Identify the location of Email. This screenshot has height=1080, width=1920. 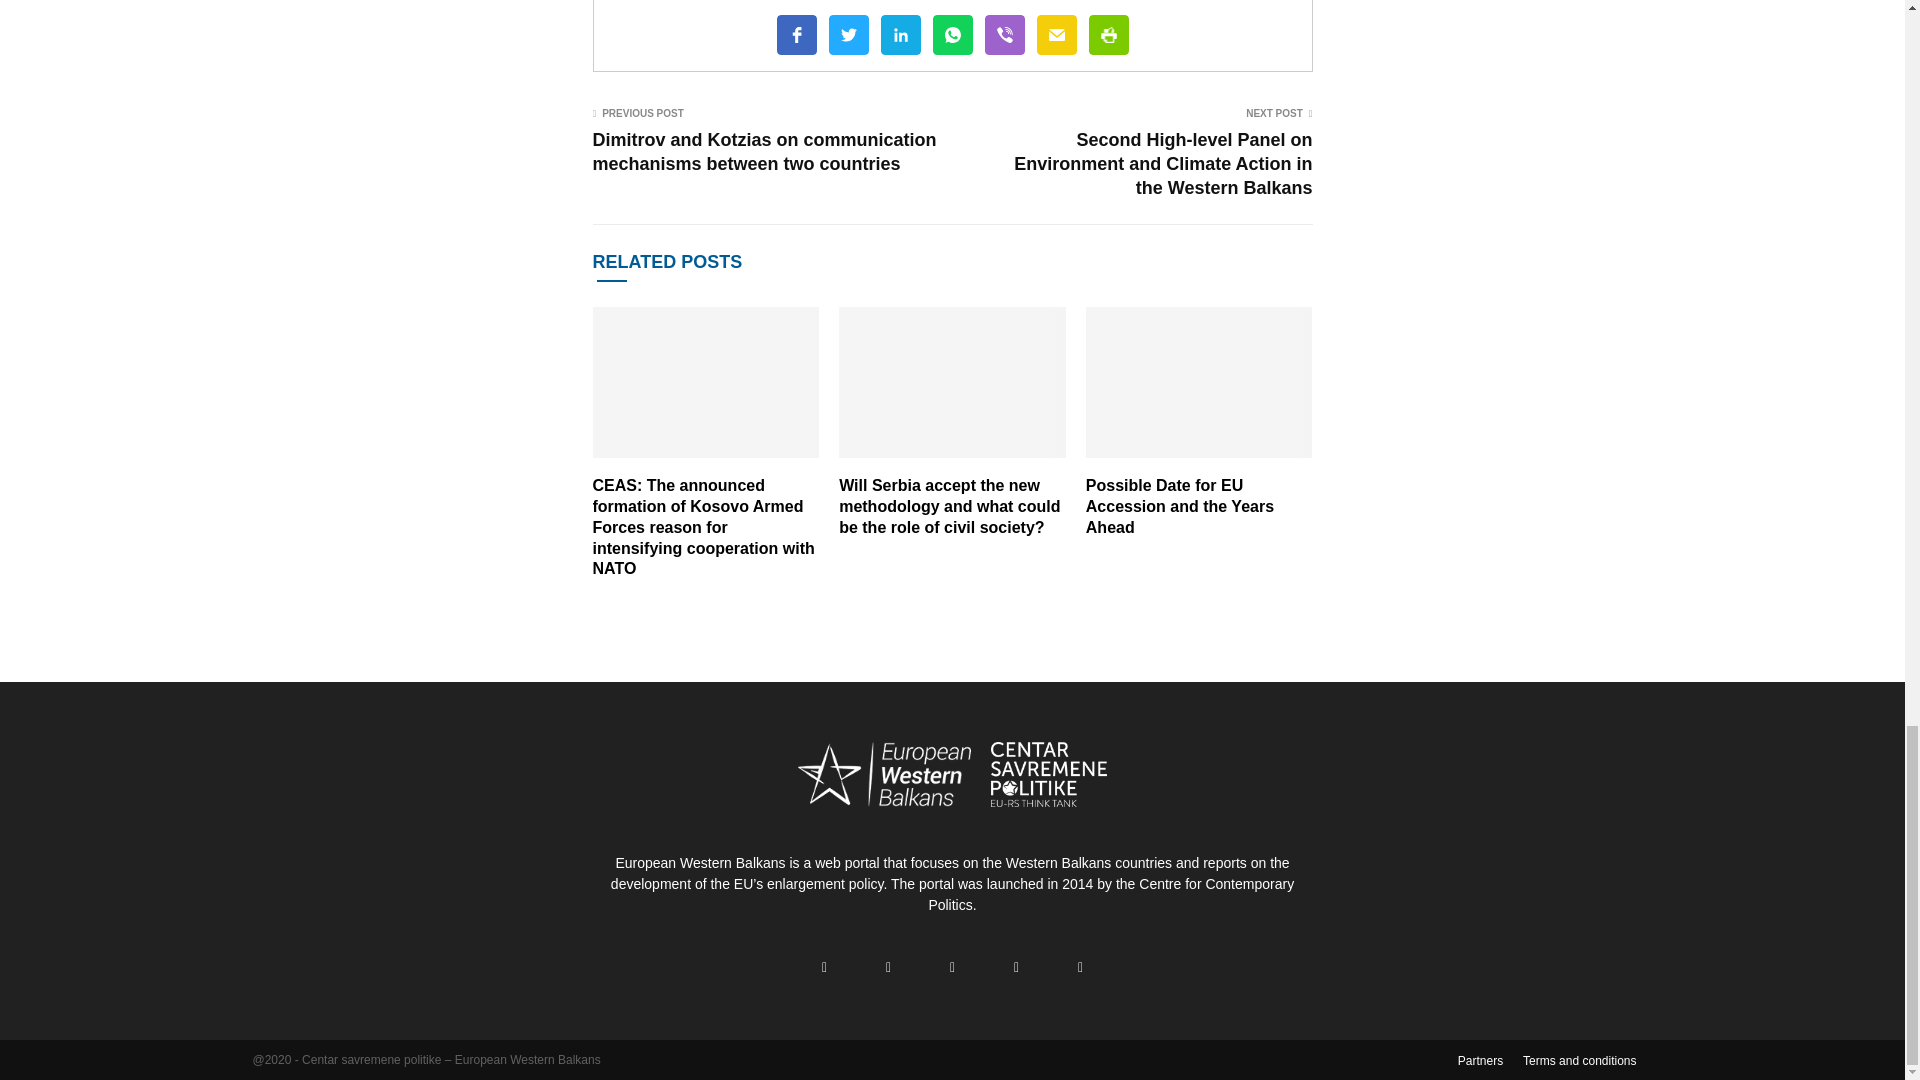
(1056, 35).